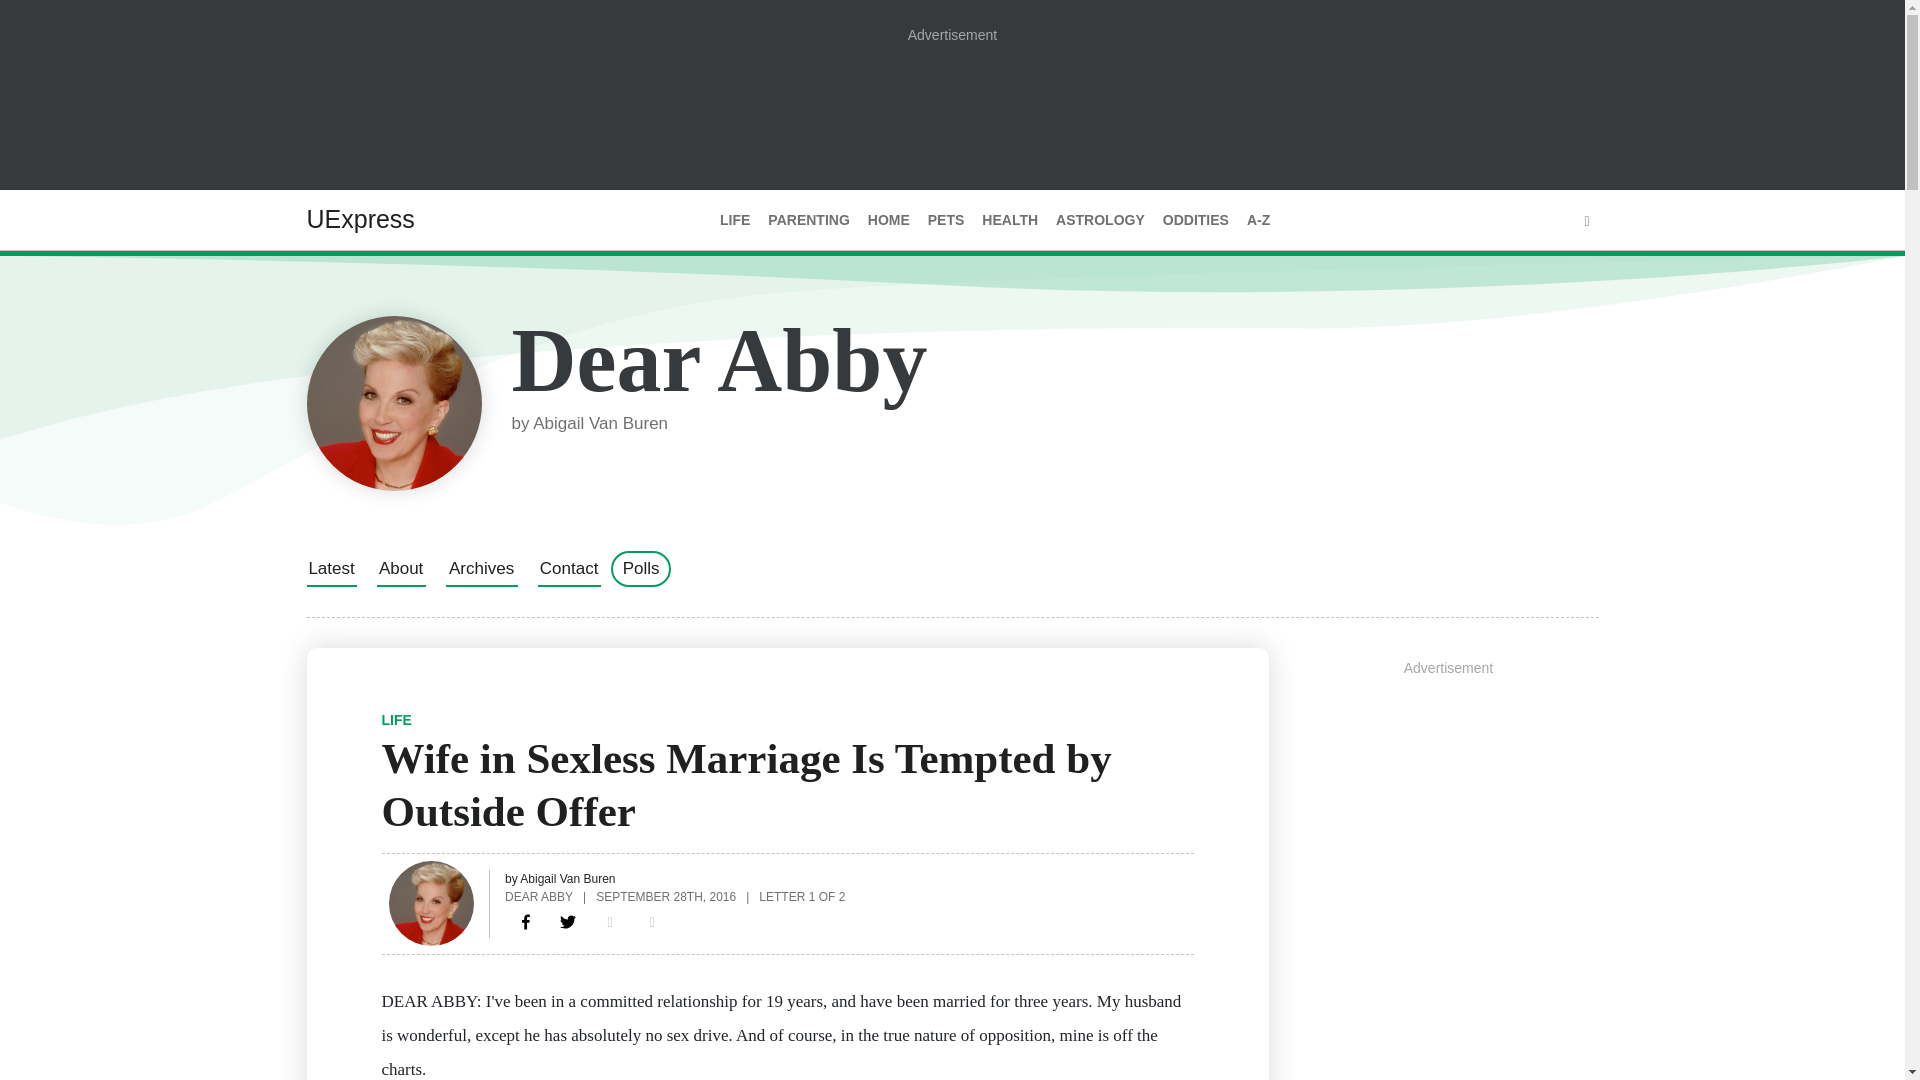 The image size is (1920, 1080). I want to click on UExpress, so click(360, 219).